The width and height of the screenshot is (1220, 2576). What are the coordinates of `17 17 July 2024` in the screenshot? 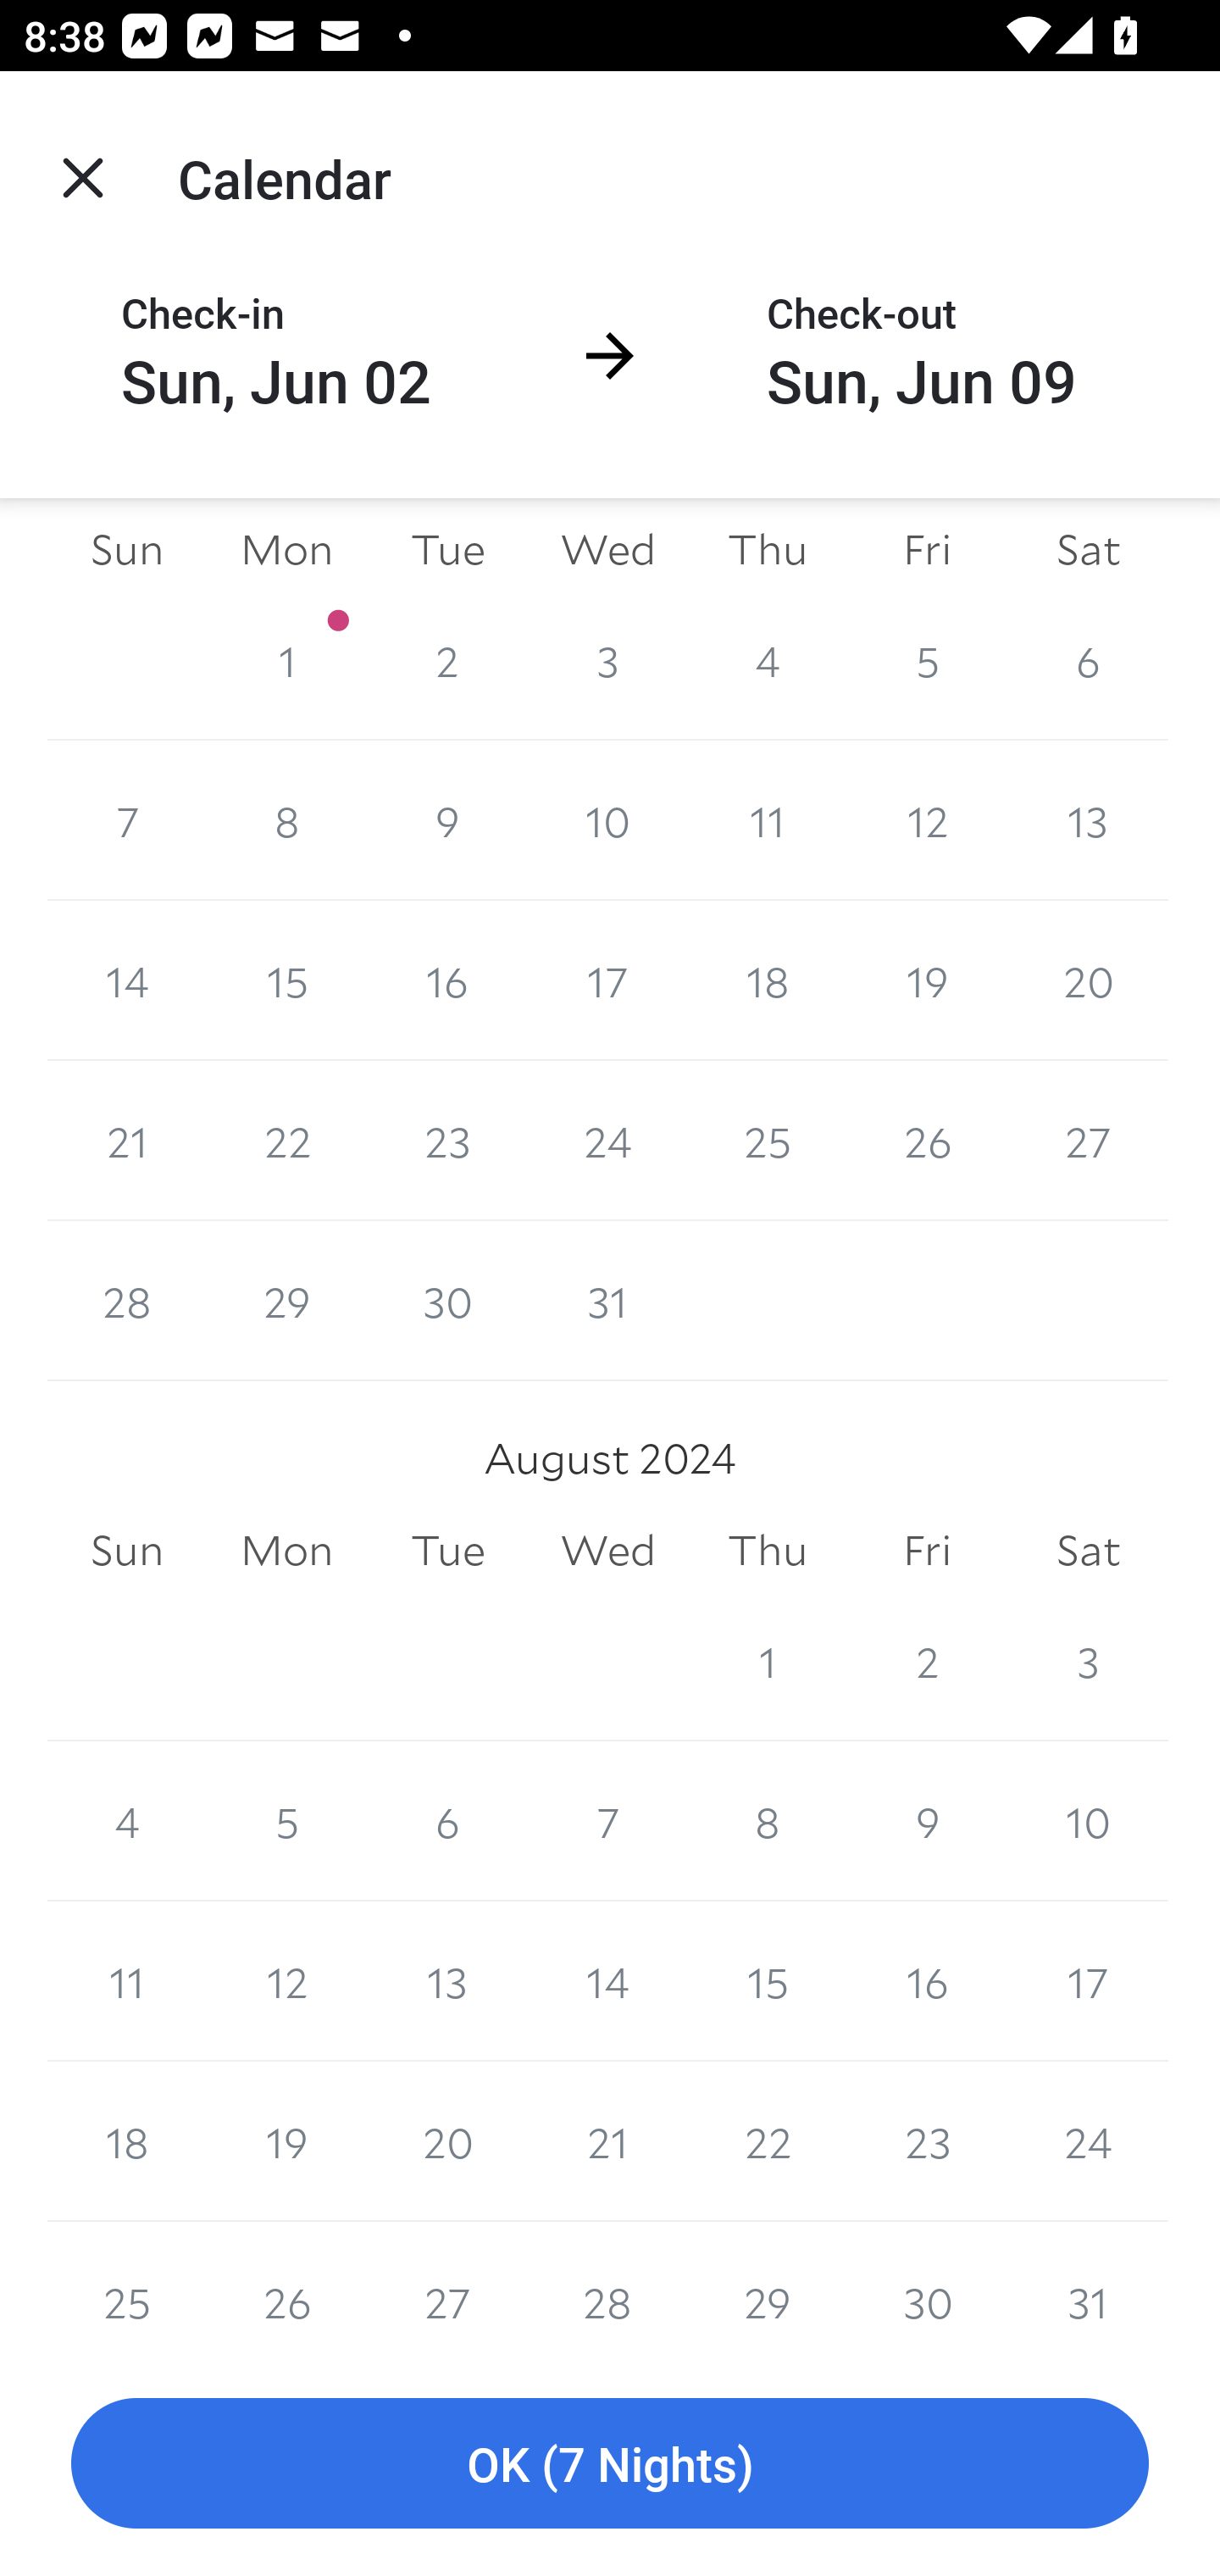 It's located at (608, 981).